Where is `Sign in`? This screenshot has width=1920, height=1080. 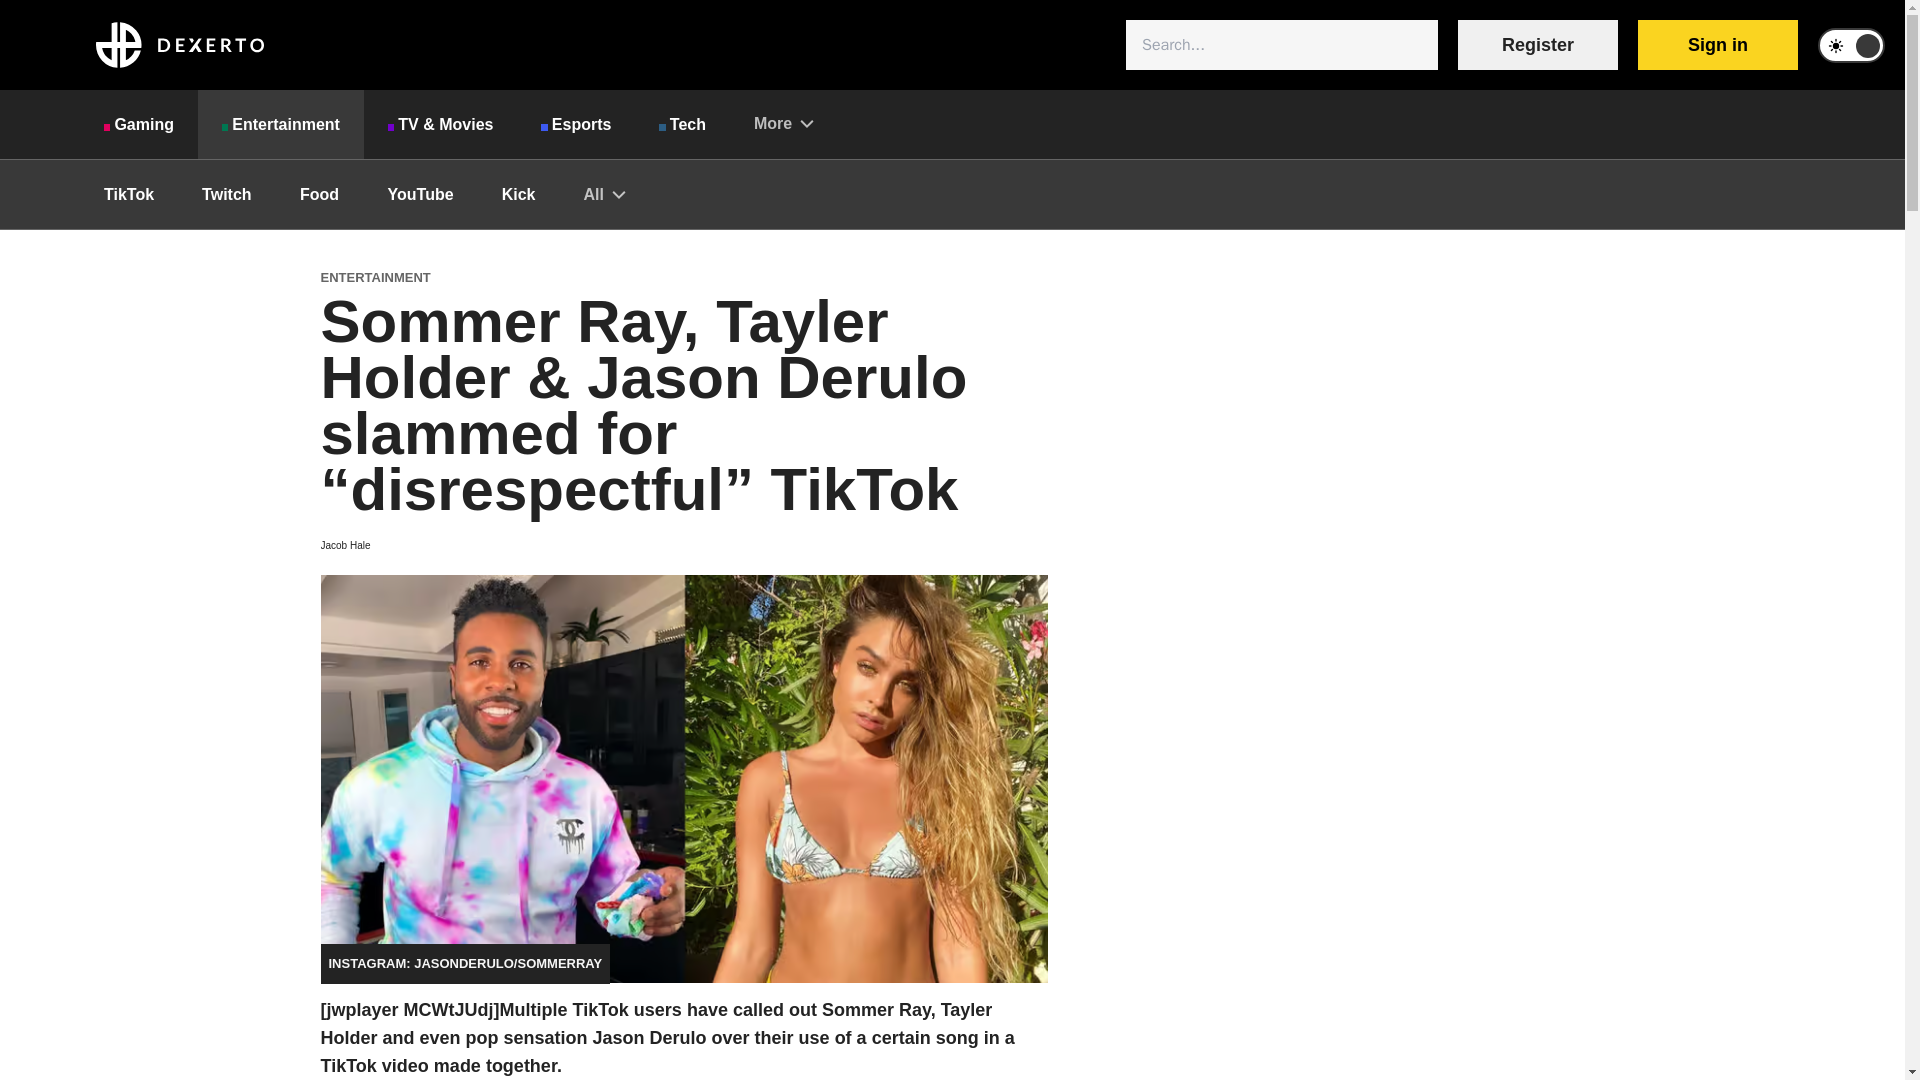
Sign in is located at coordinates (1717, 45).